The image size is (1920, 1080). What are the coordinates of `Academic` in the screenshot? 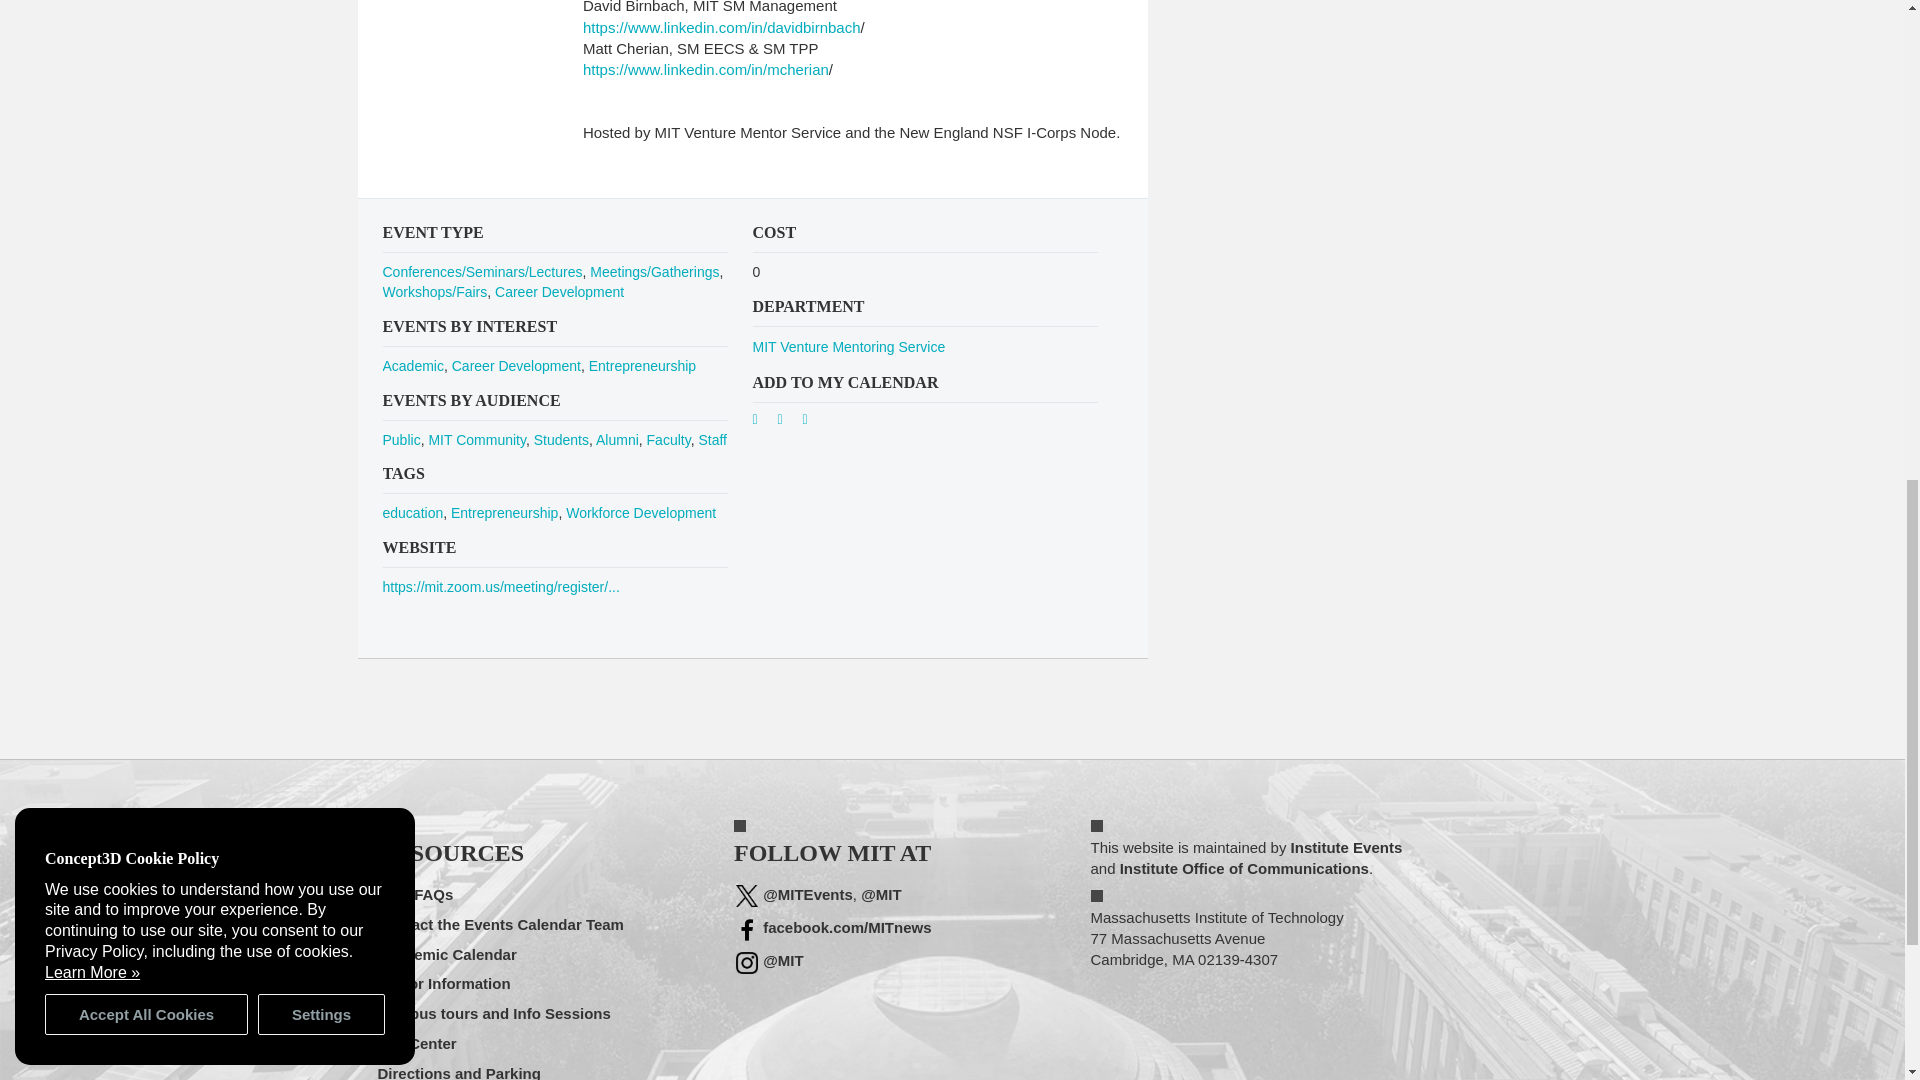 It's located at (412, 365).